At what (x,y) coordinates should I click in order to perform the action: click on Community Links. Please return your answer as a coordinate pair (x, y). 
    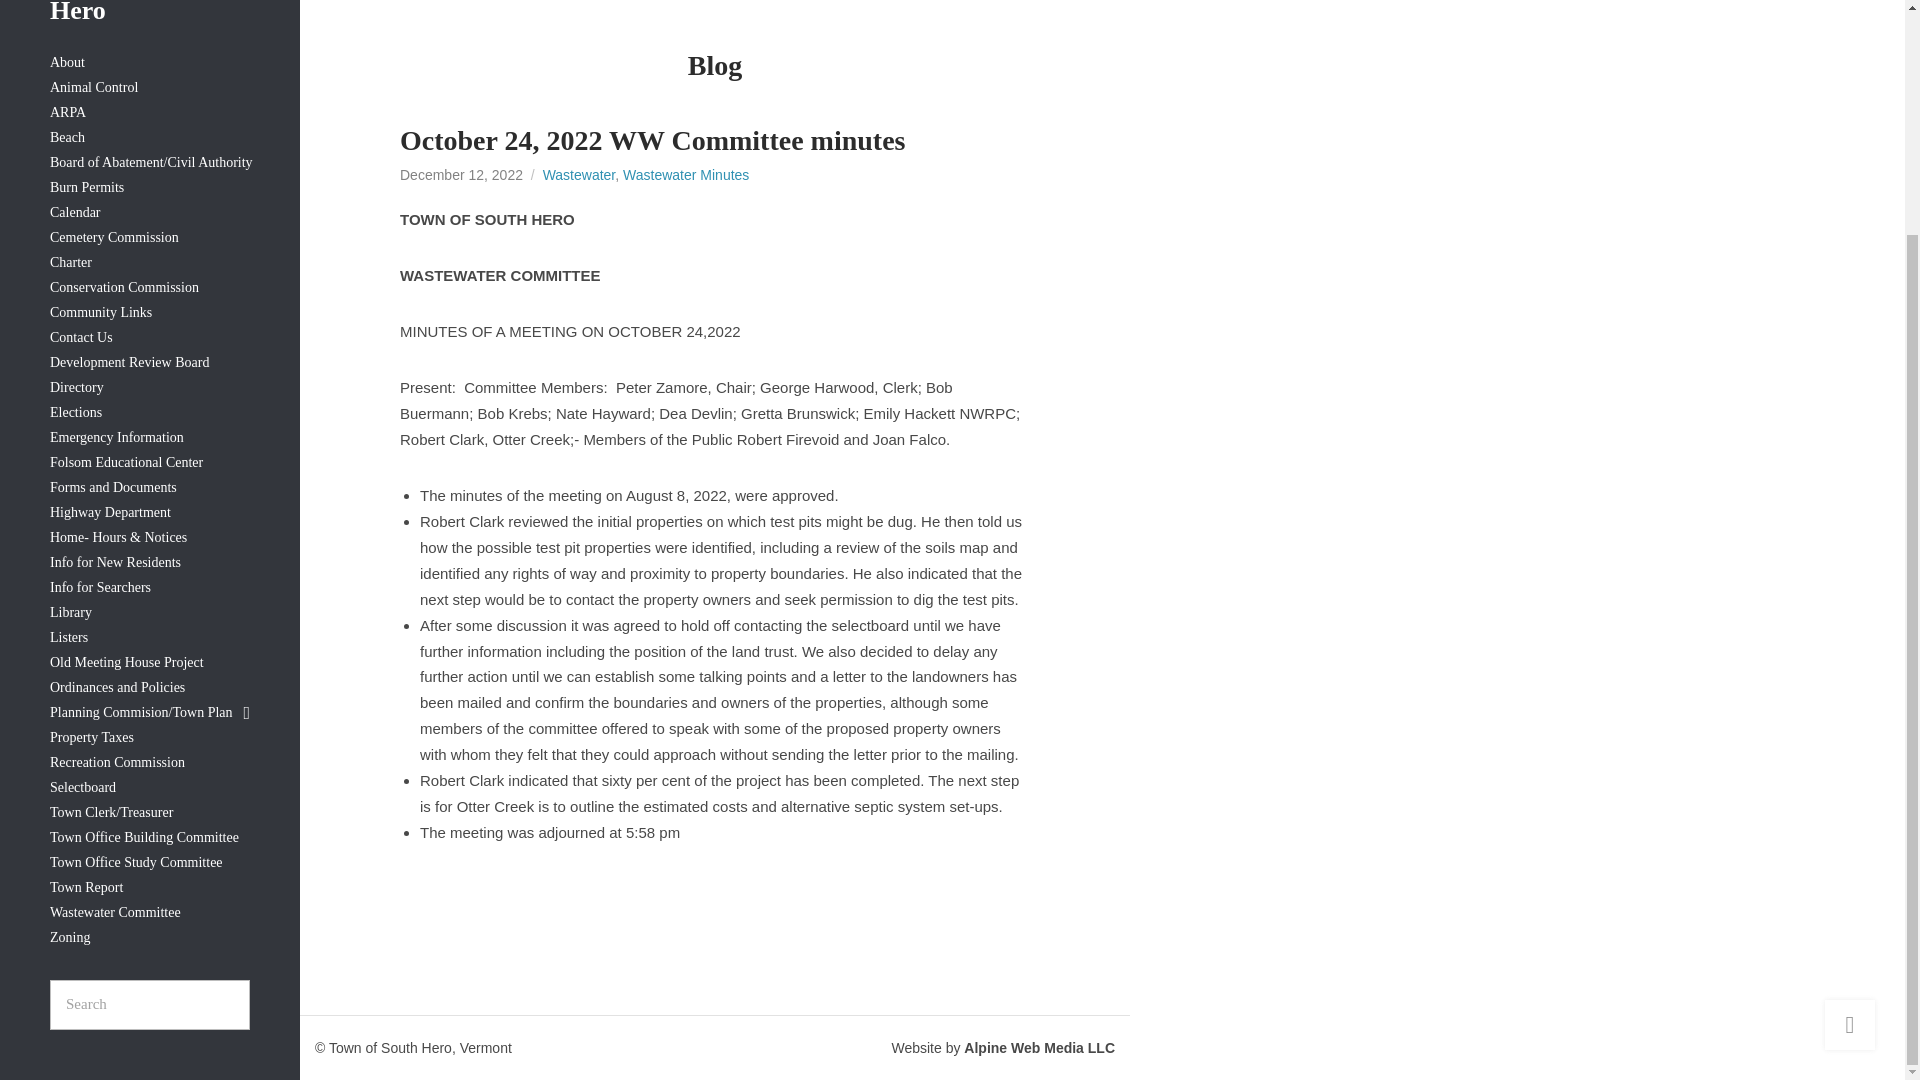
    Looking at the image, I should click on (149, 314).